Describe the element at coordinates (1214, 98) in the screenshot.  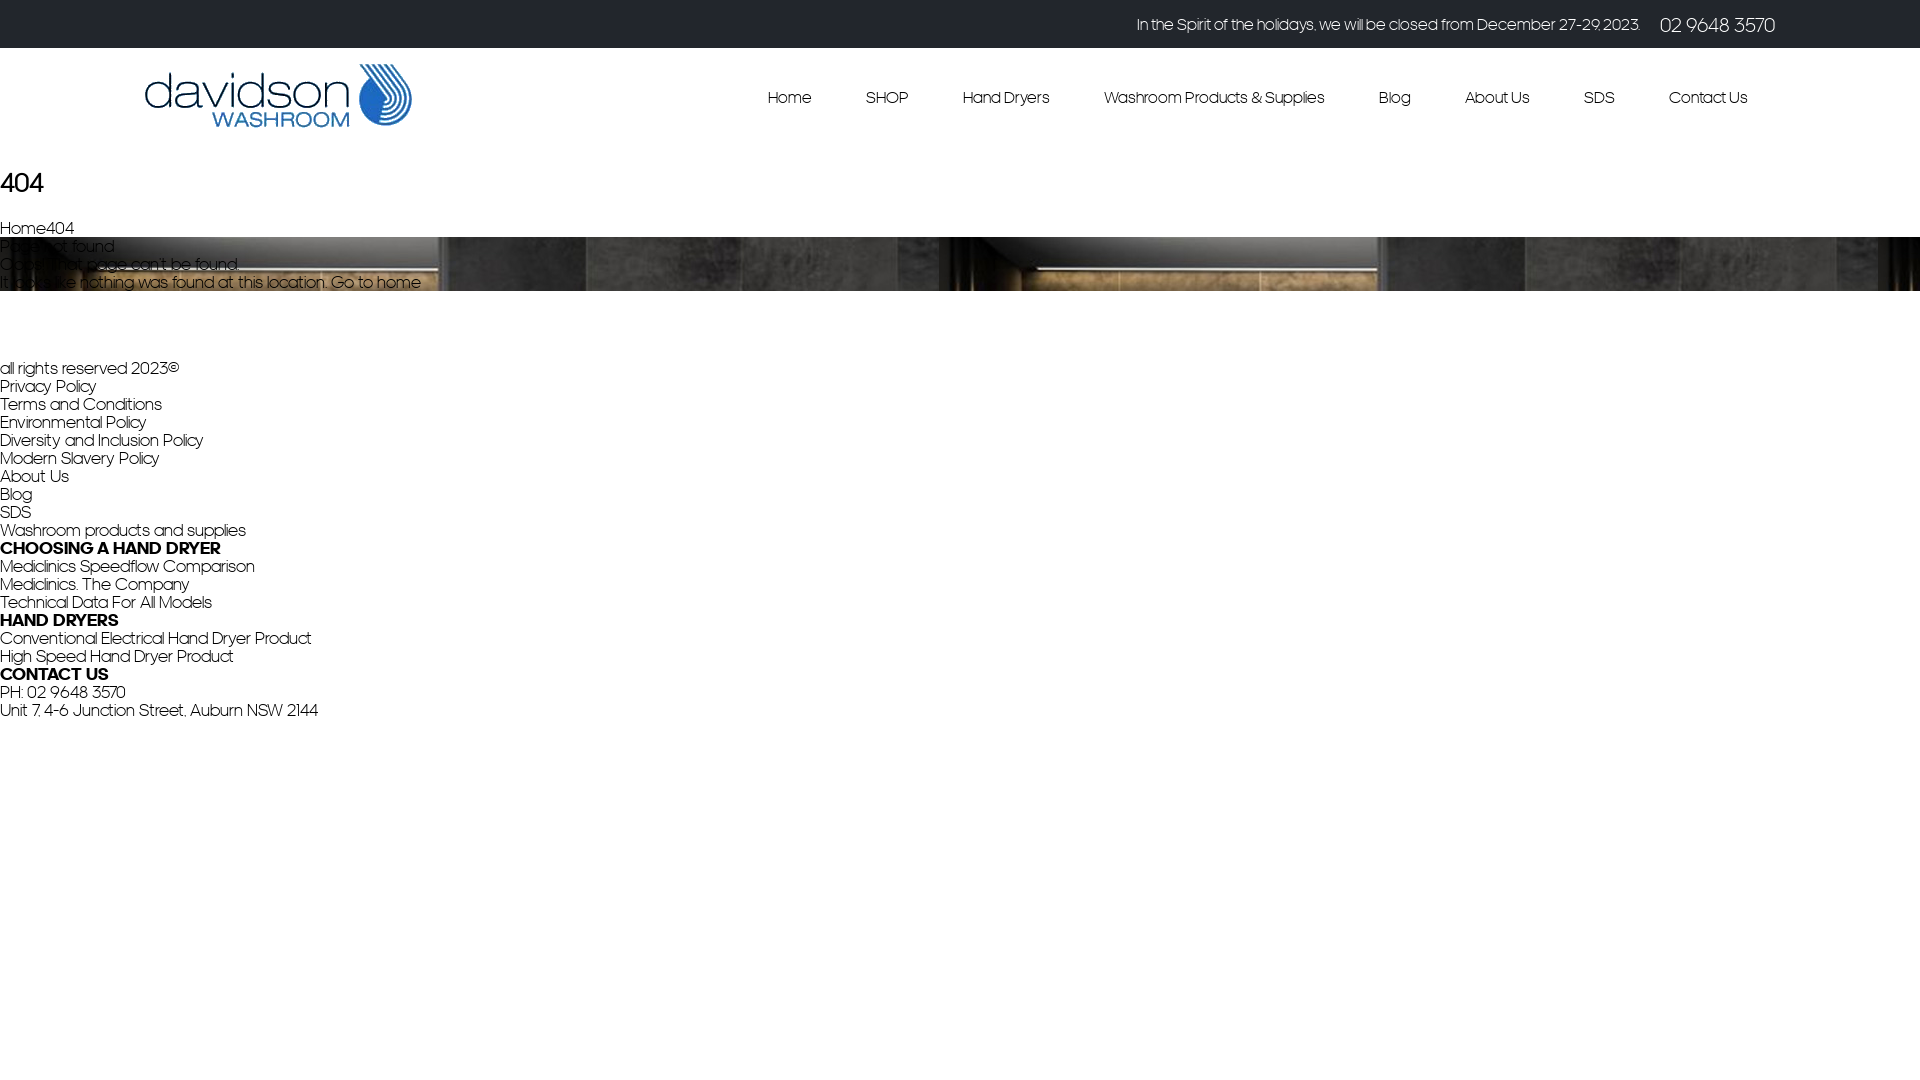
I see `Washroom Products & Supplies` at that location.